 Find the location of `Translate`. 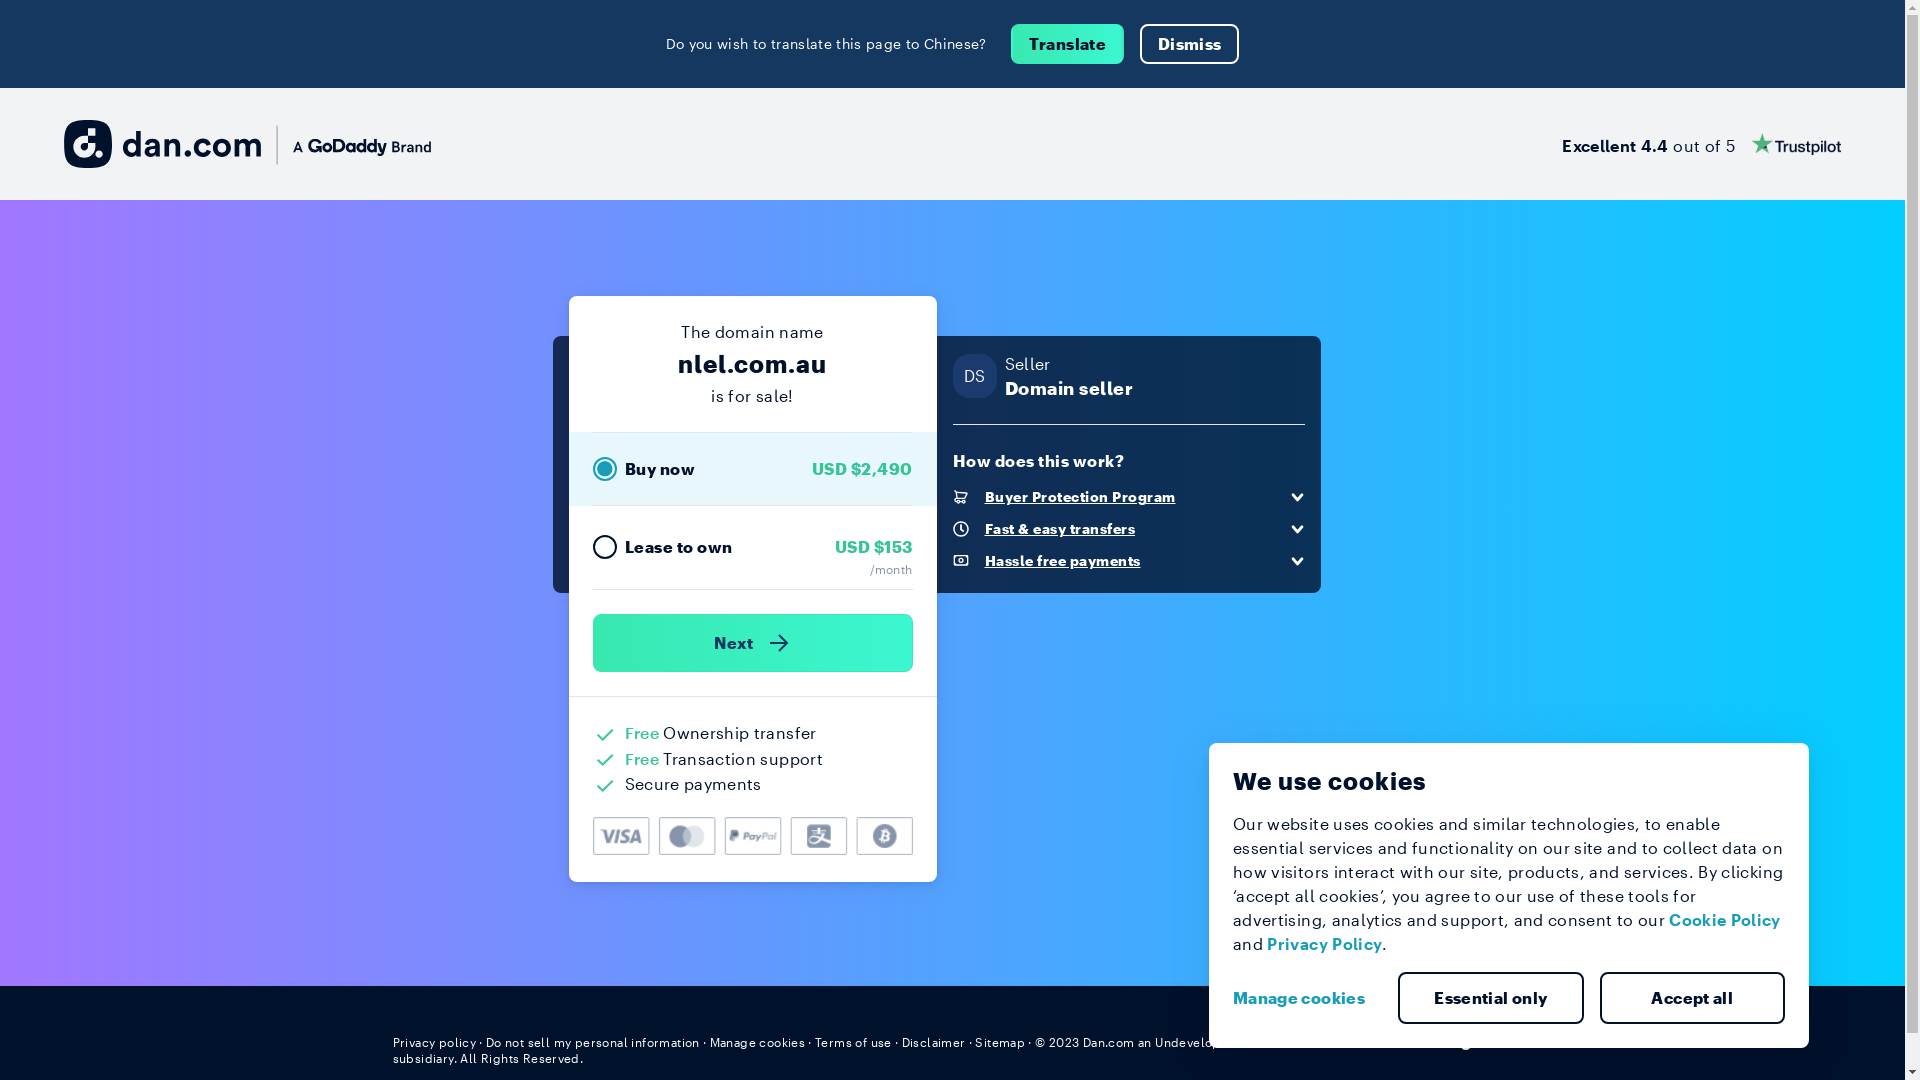

Translate is located at coordinates (1068, 44).